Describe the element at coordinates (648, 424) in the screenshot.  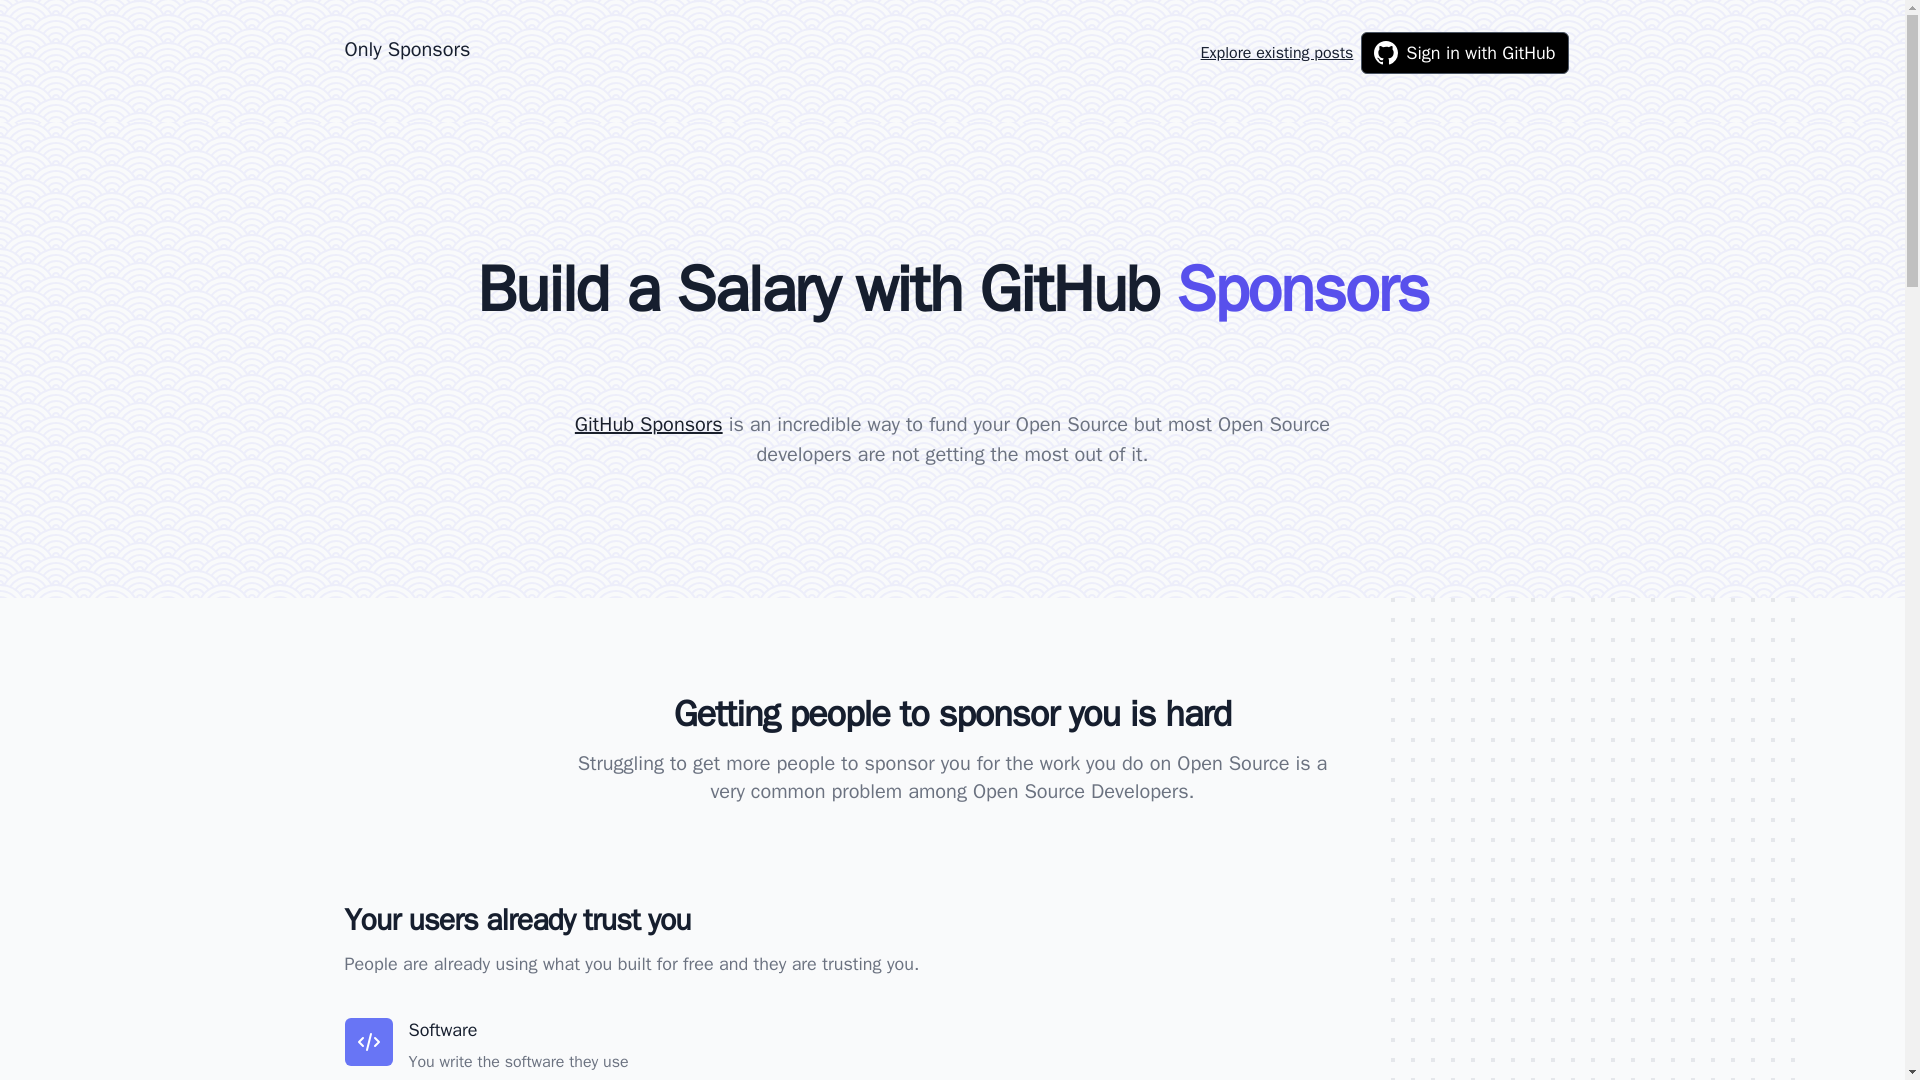
I see `GitHub Sponsors` at that location.